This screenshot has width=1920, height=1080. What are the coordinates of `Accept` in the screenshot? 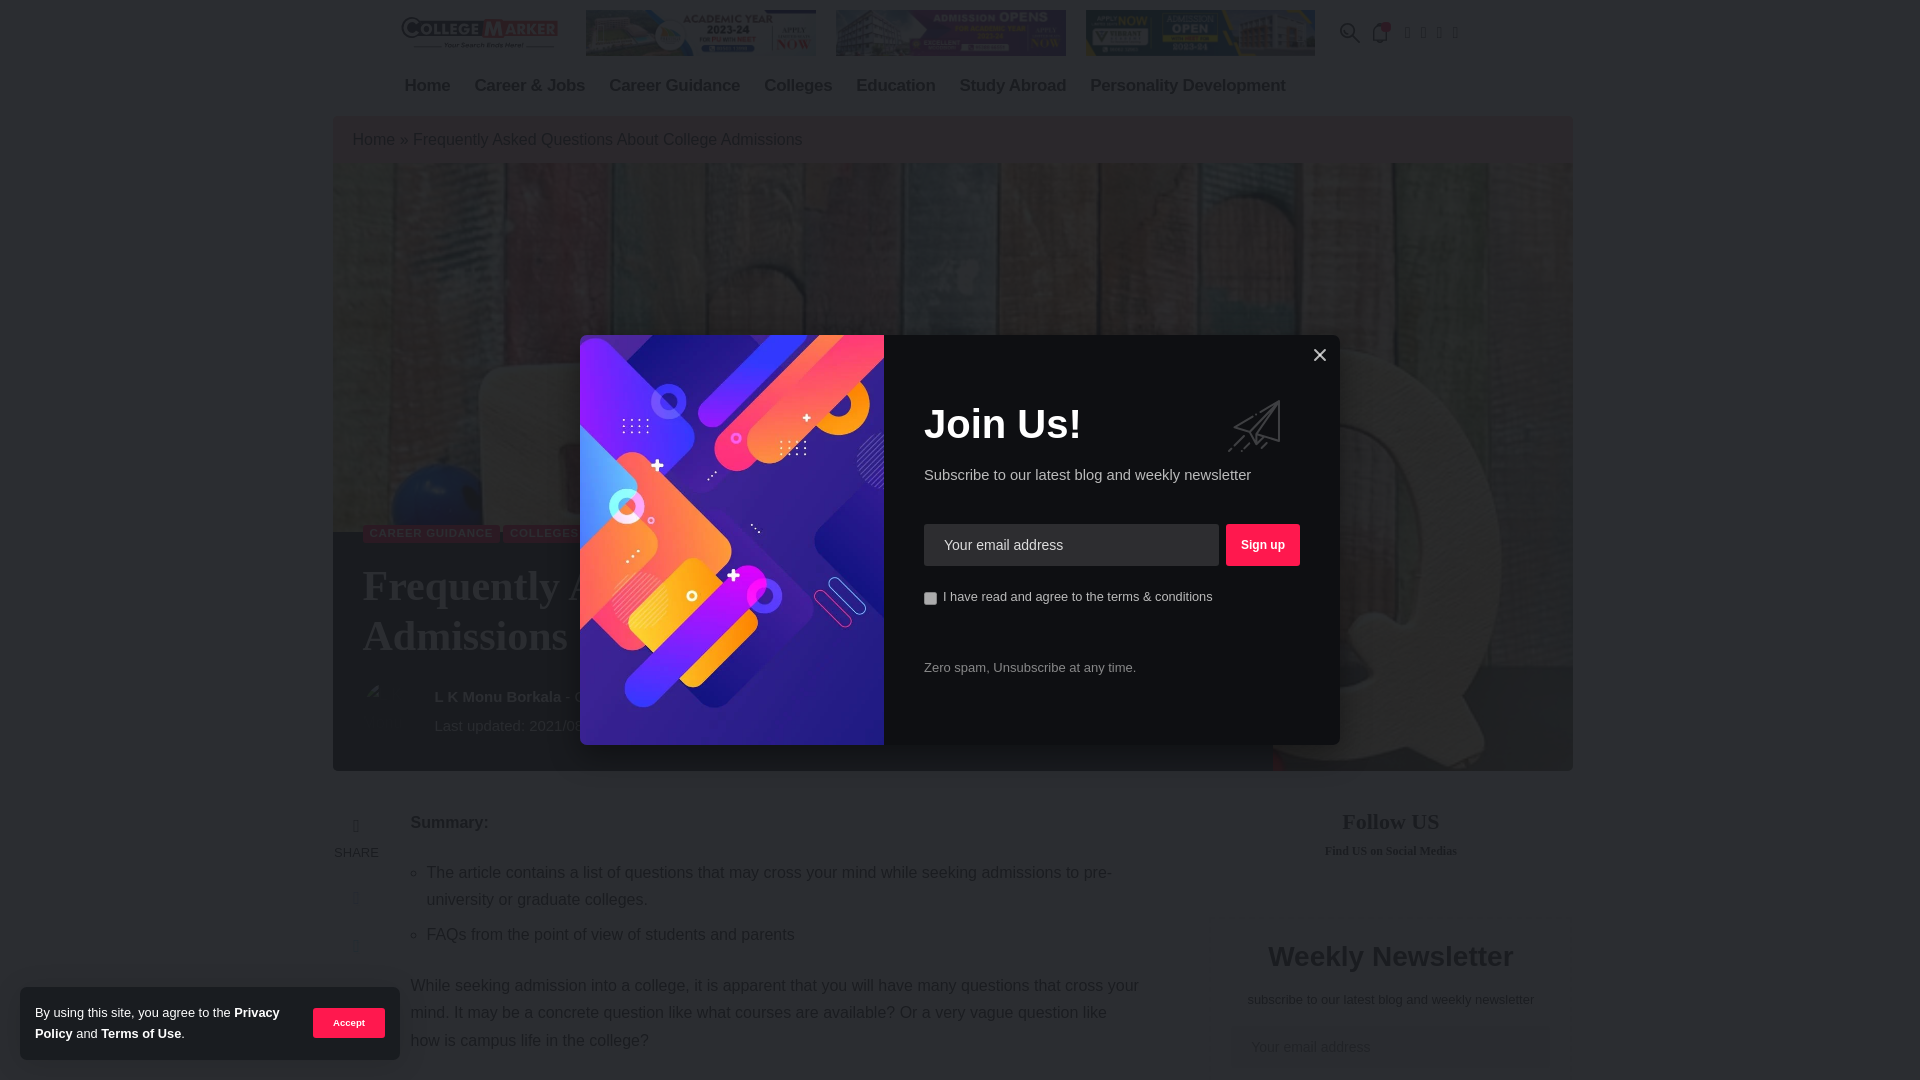 It's located at (348, 1022).